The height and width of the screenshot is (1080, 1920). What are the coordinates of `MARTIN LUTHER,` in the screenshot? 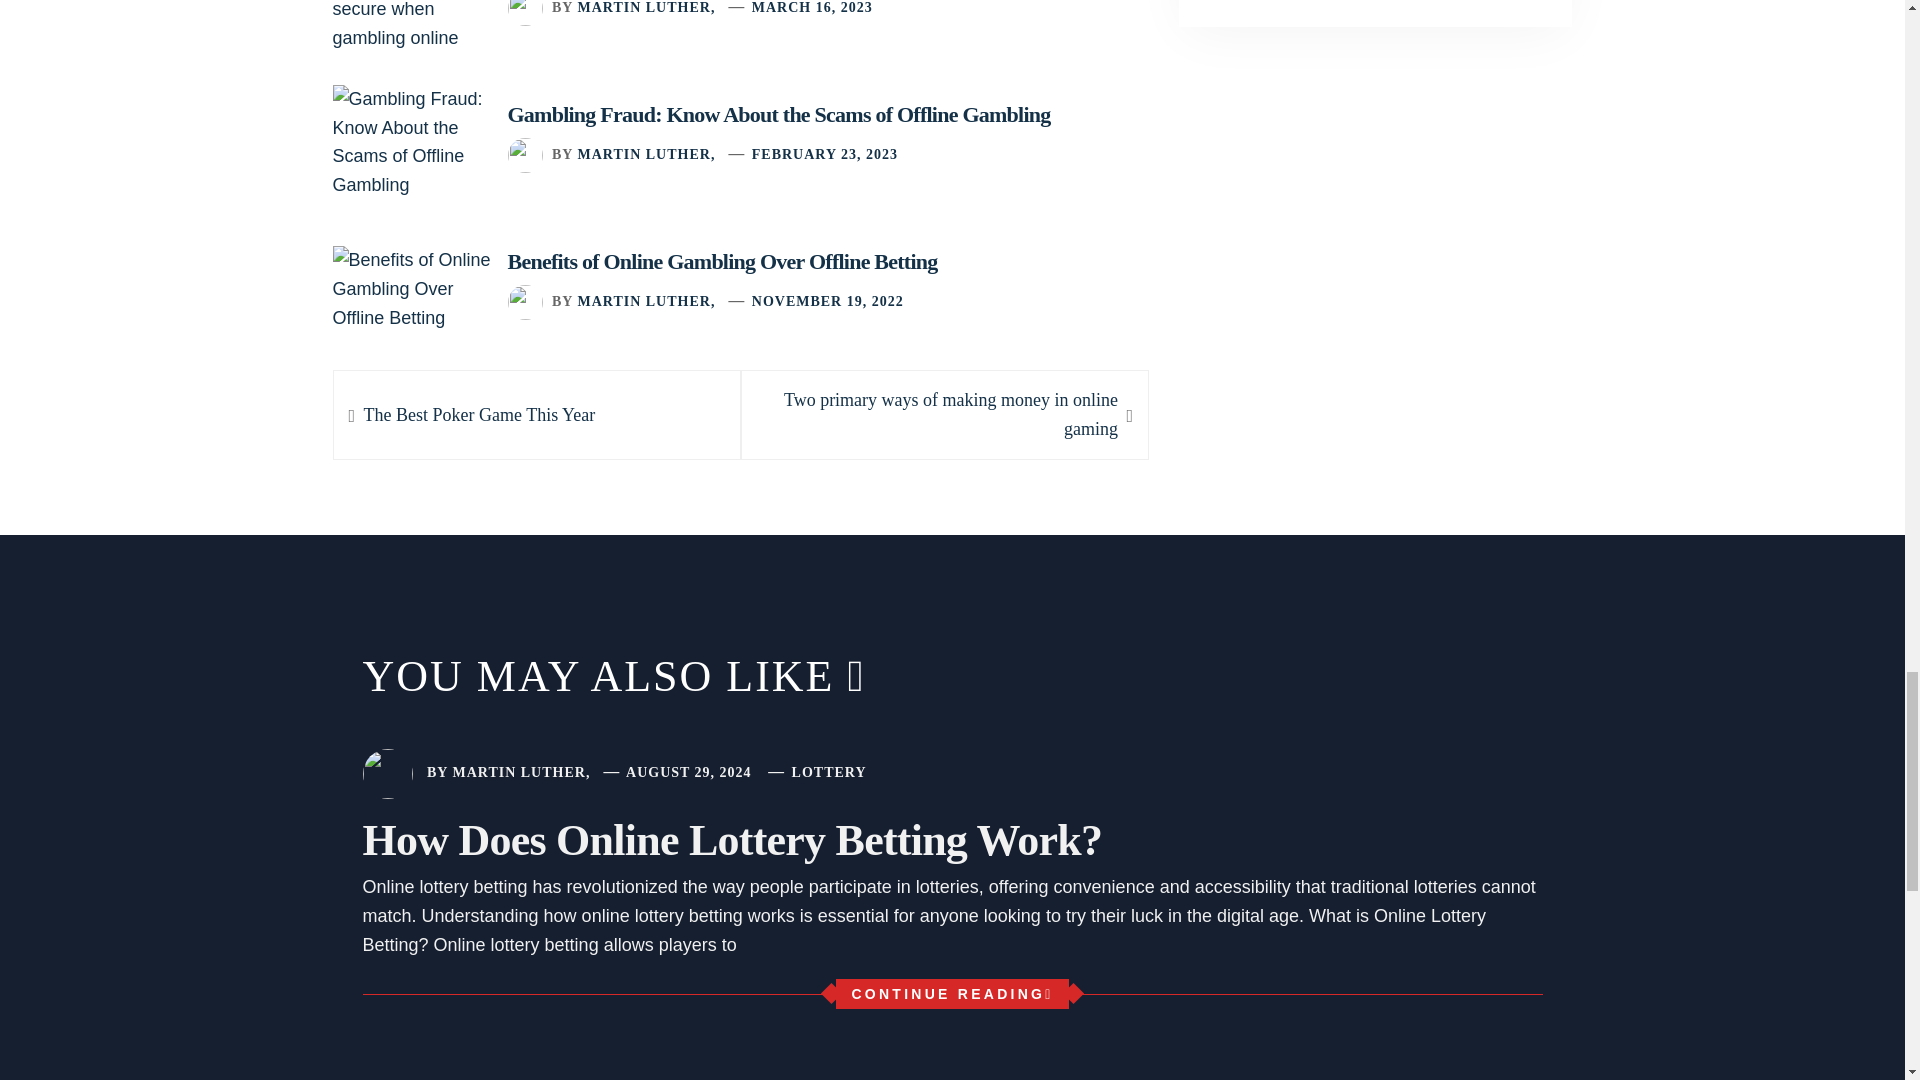 It's located at (646, 8).